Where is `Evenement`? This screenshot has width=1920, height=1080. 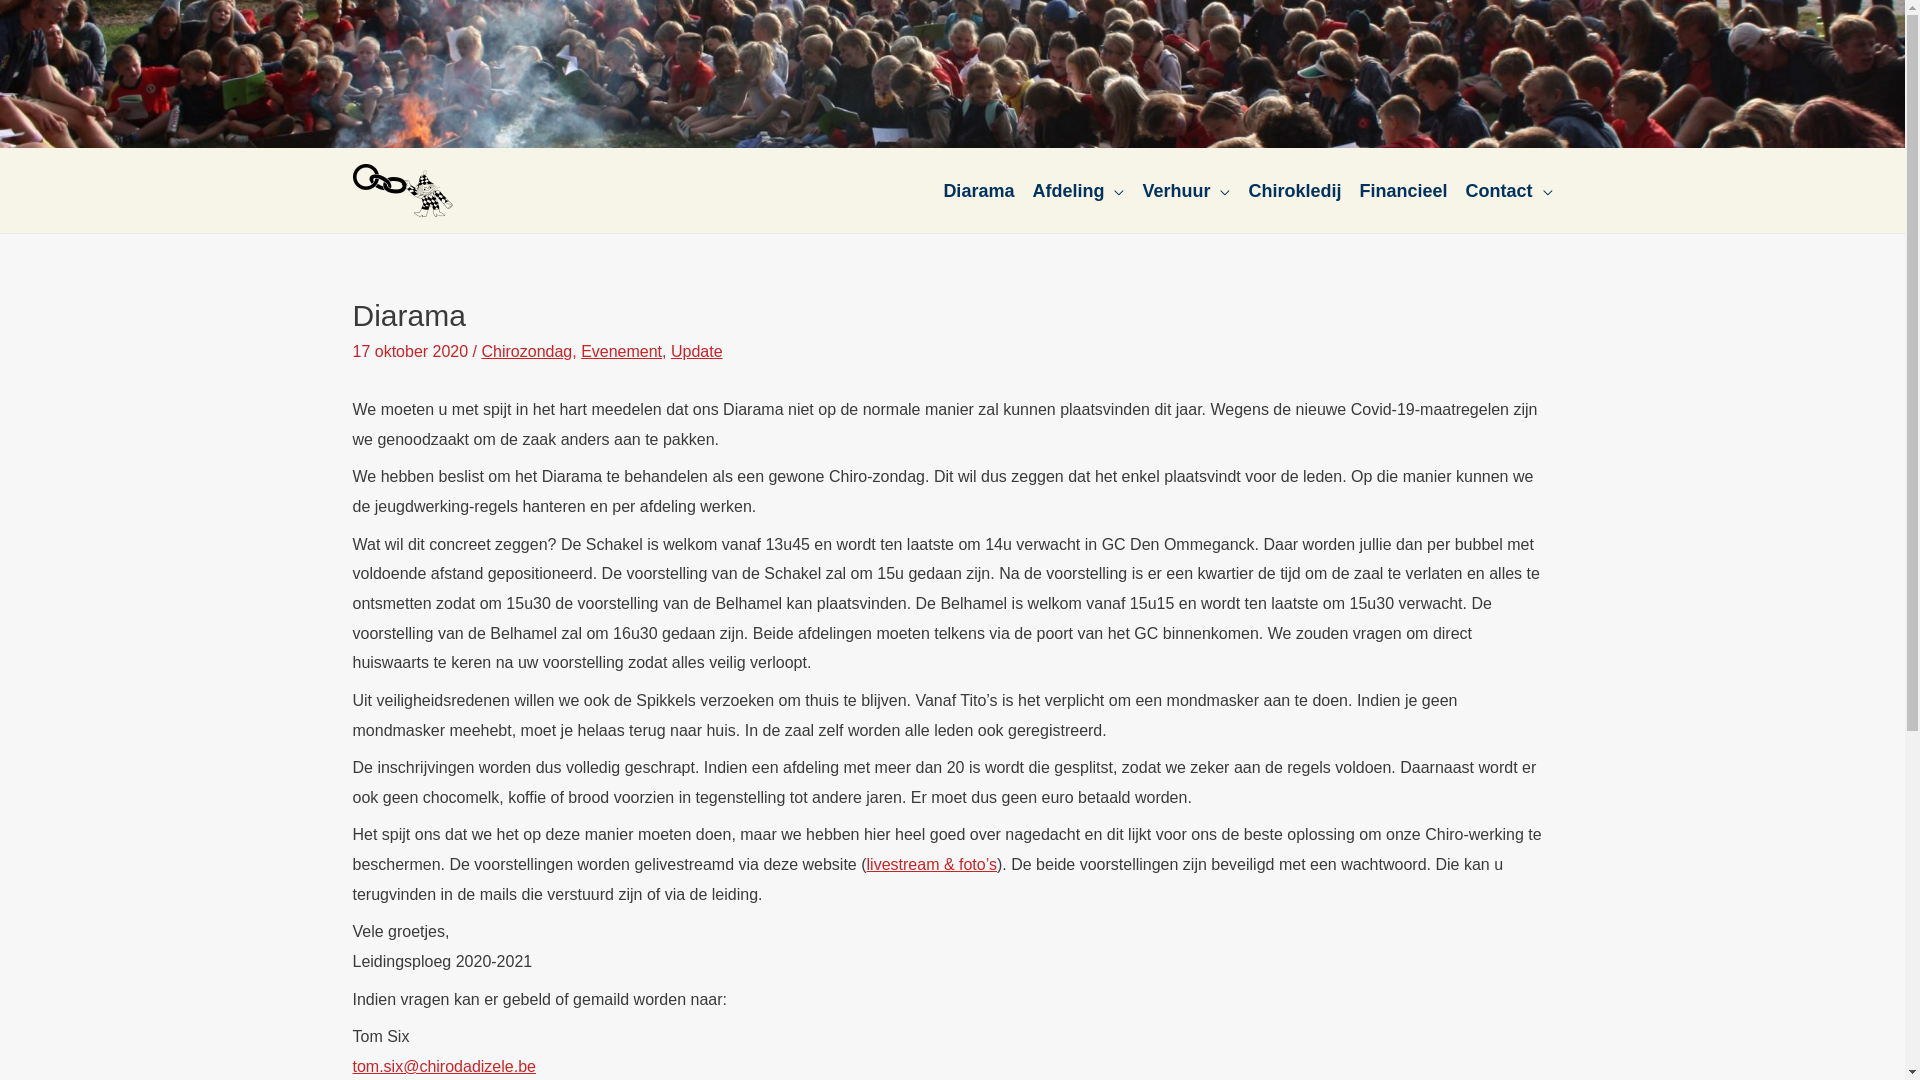 Evenement is located at coordinates (622, 352).